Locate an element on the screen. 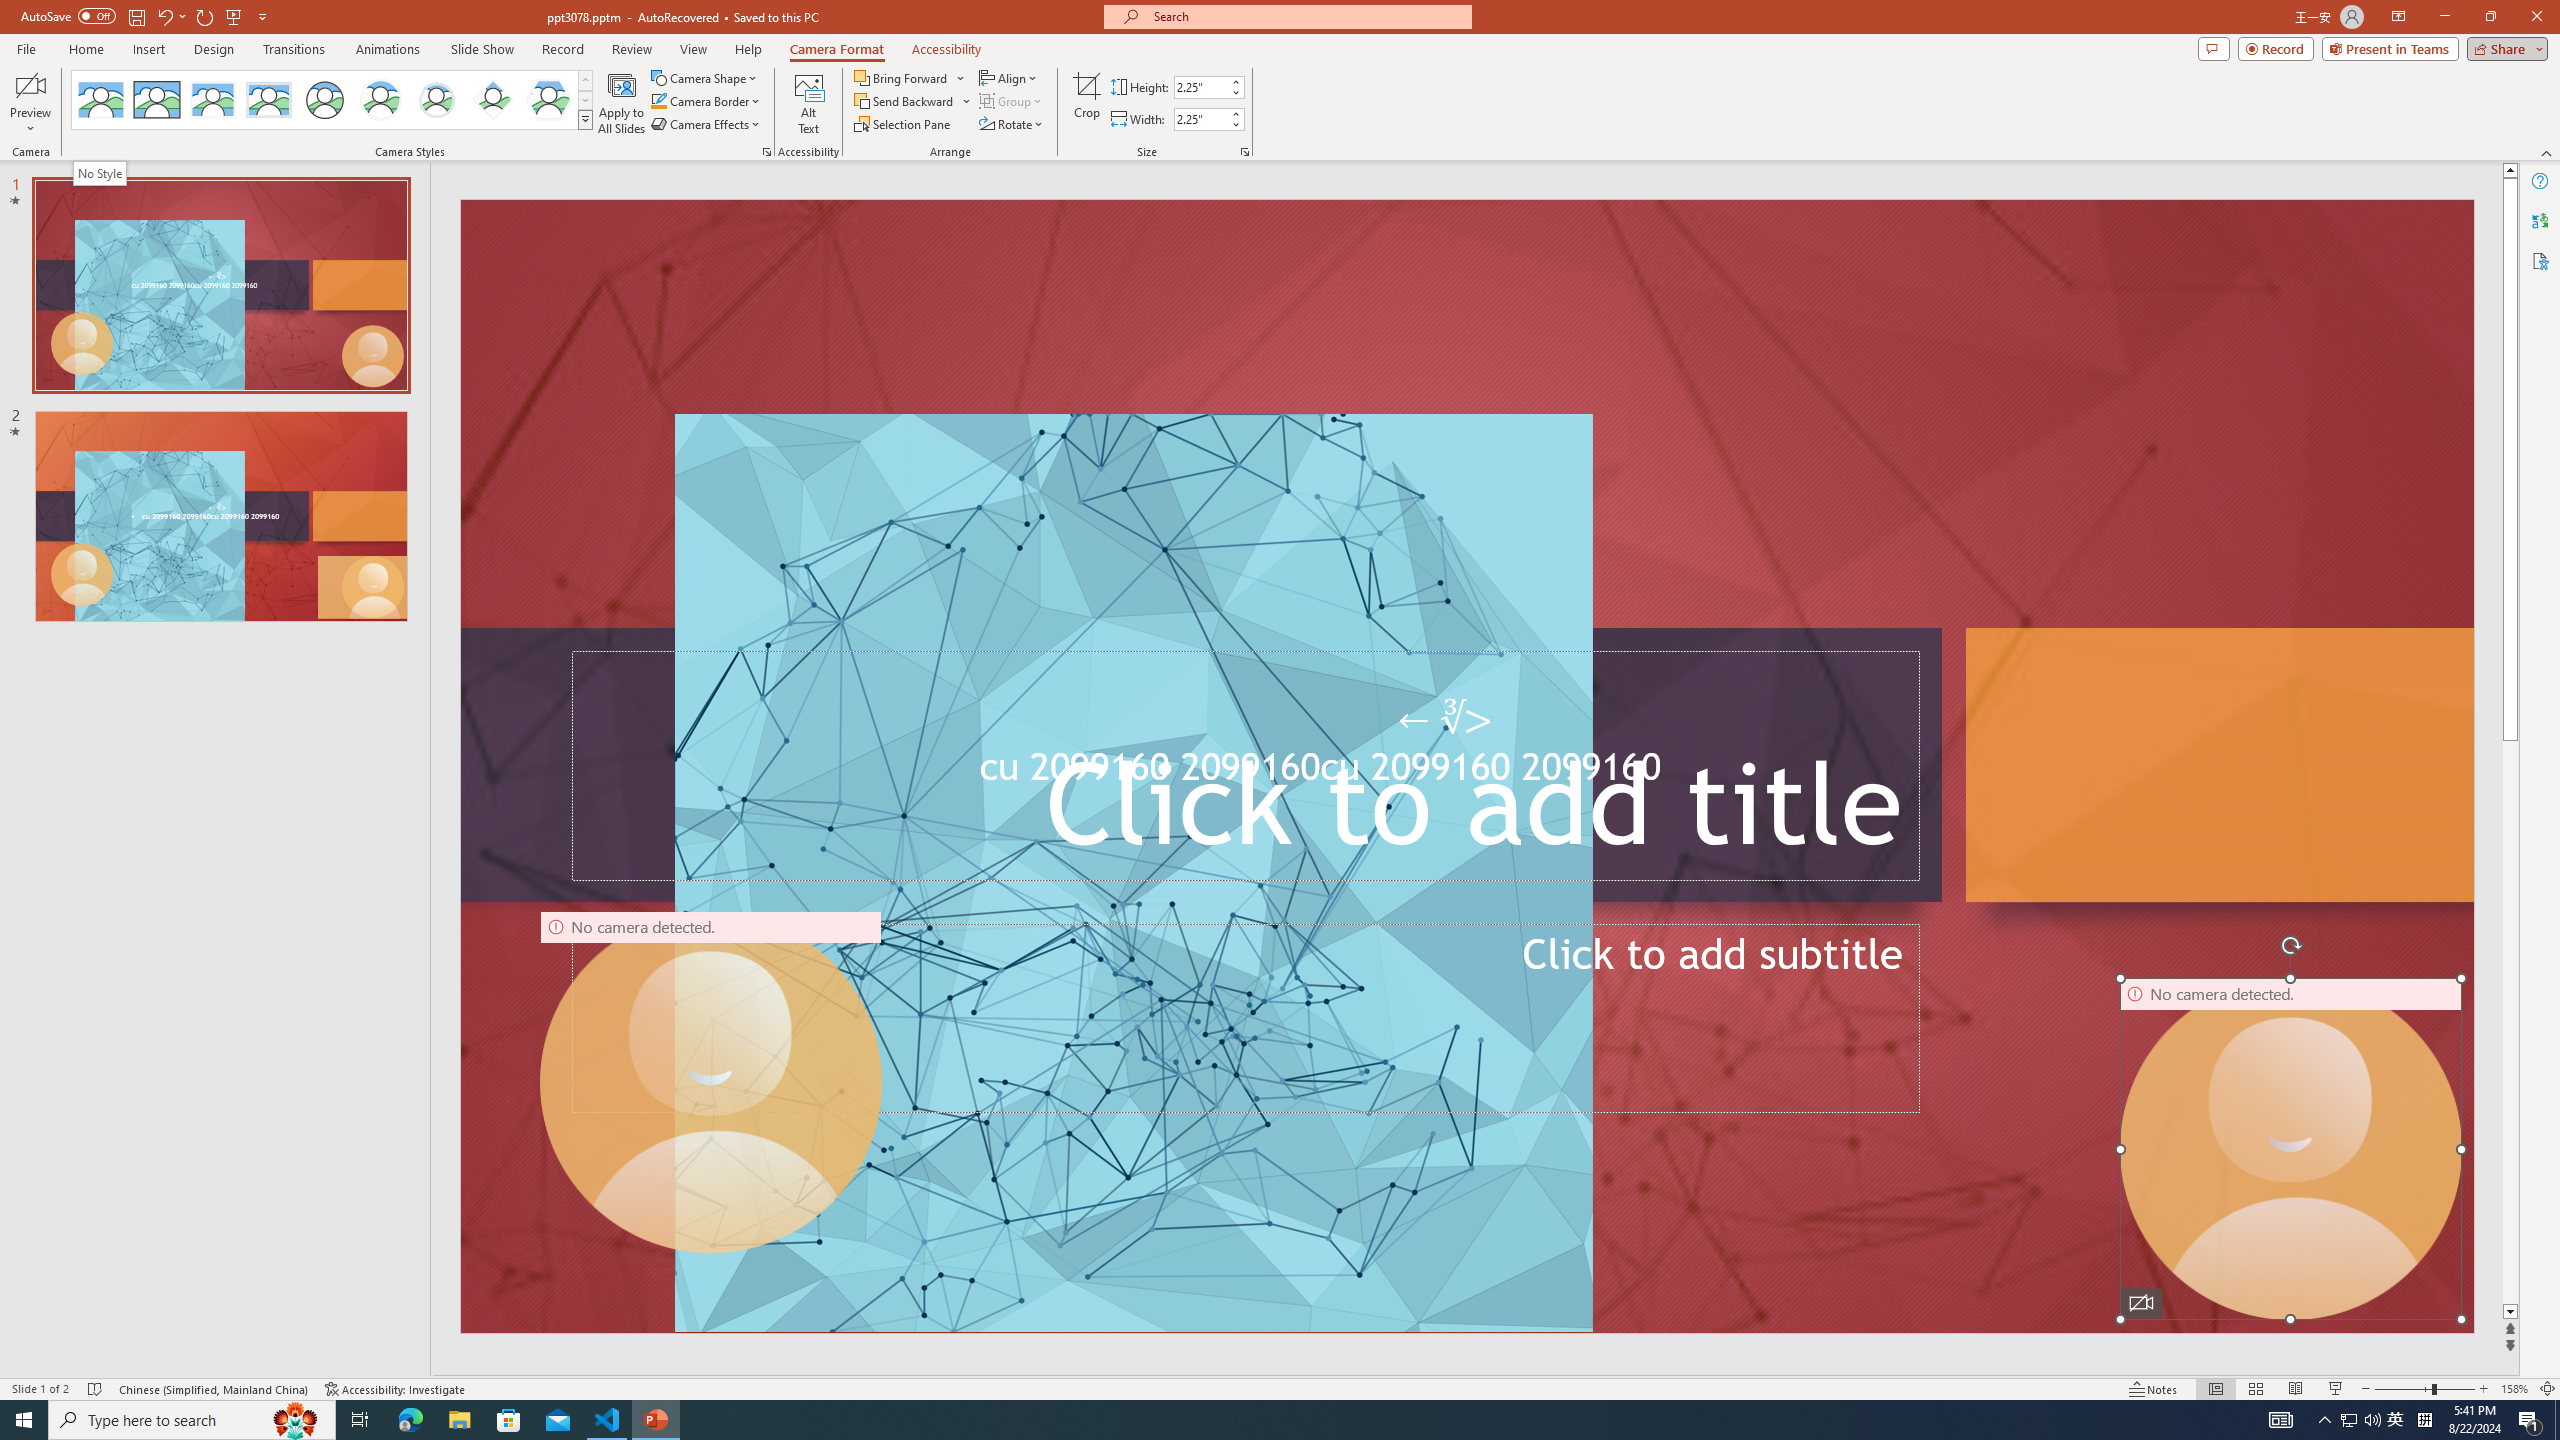 Image resolution: width=2560 pixels, height=1440 pixels. Camera Border Green, Accent 1 is located at coordinates (658, 100).